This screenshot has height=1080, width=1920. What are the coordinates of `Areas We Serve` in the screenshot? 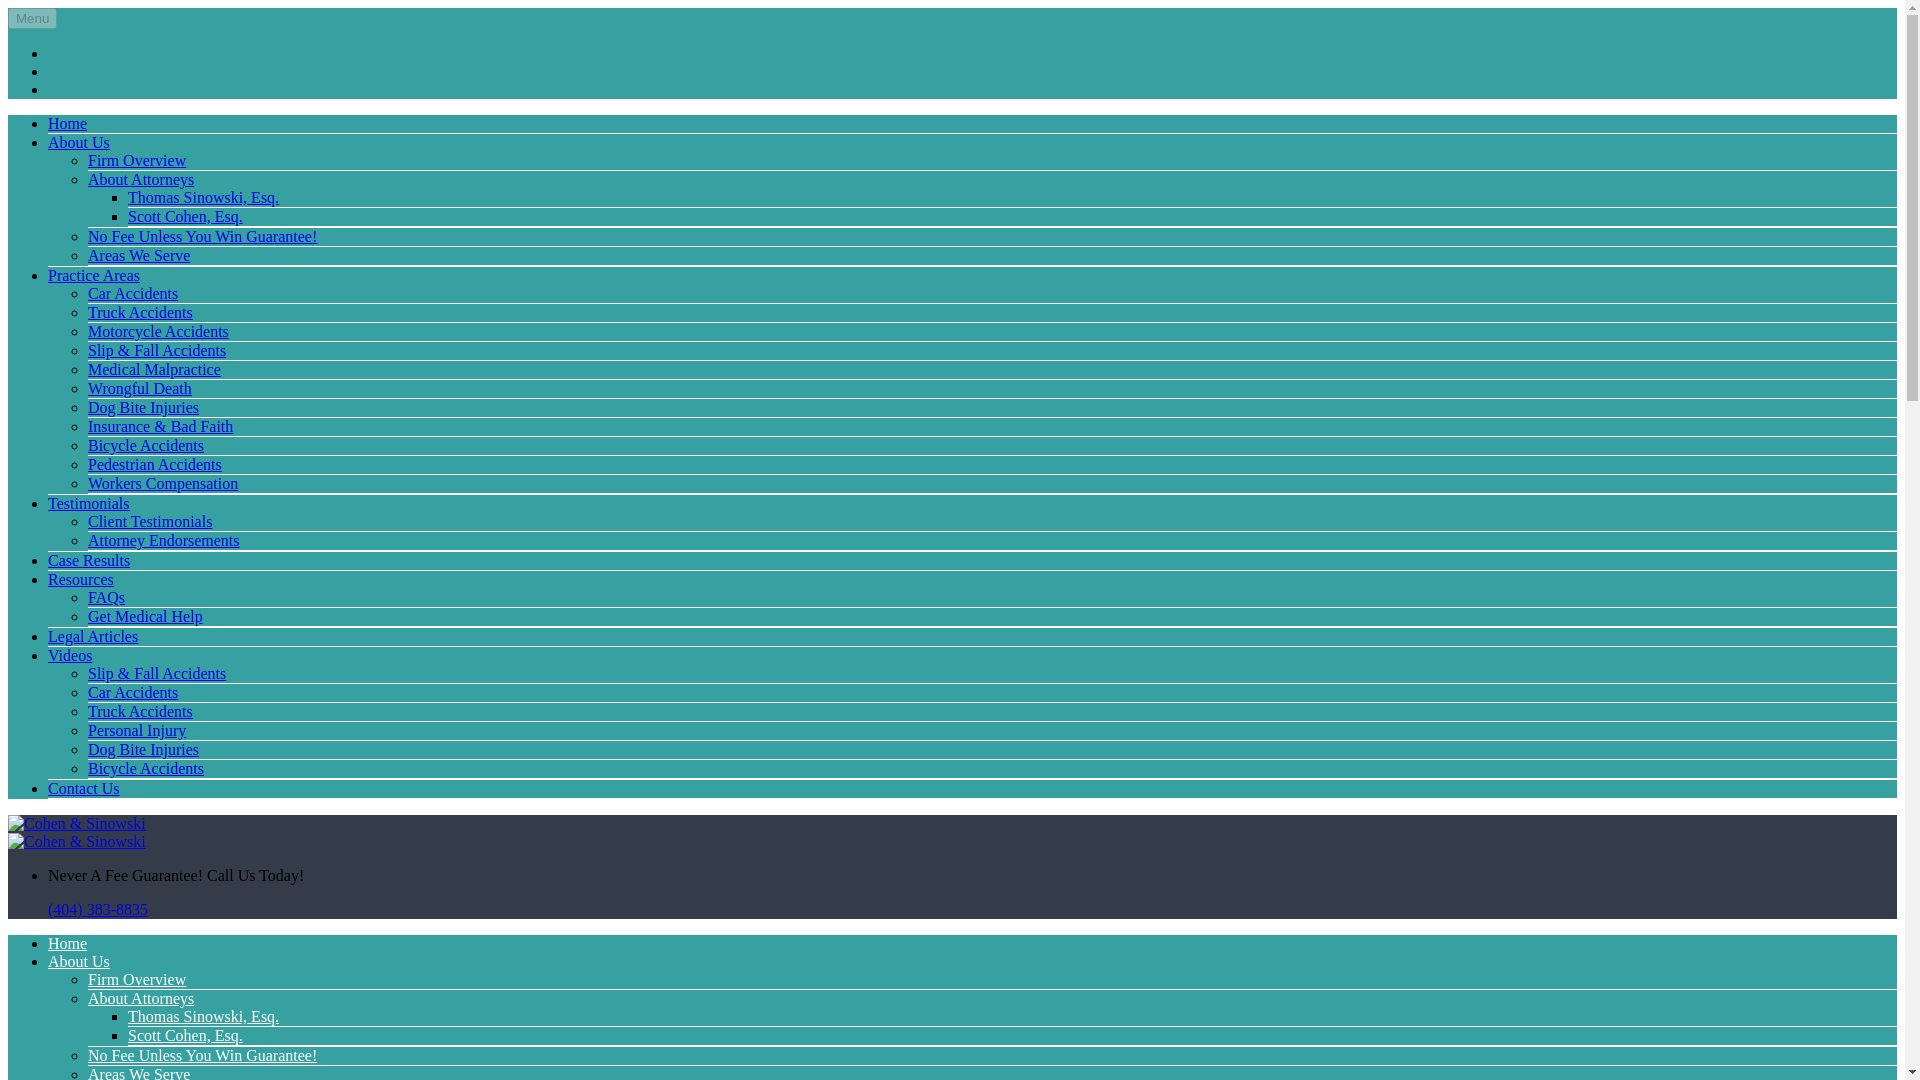 It's located at (139, 255).